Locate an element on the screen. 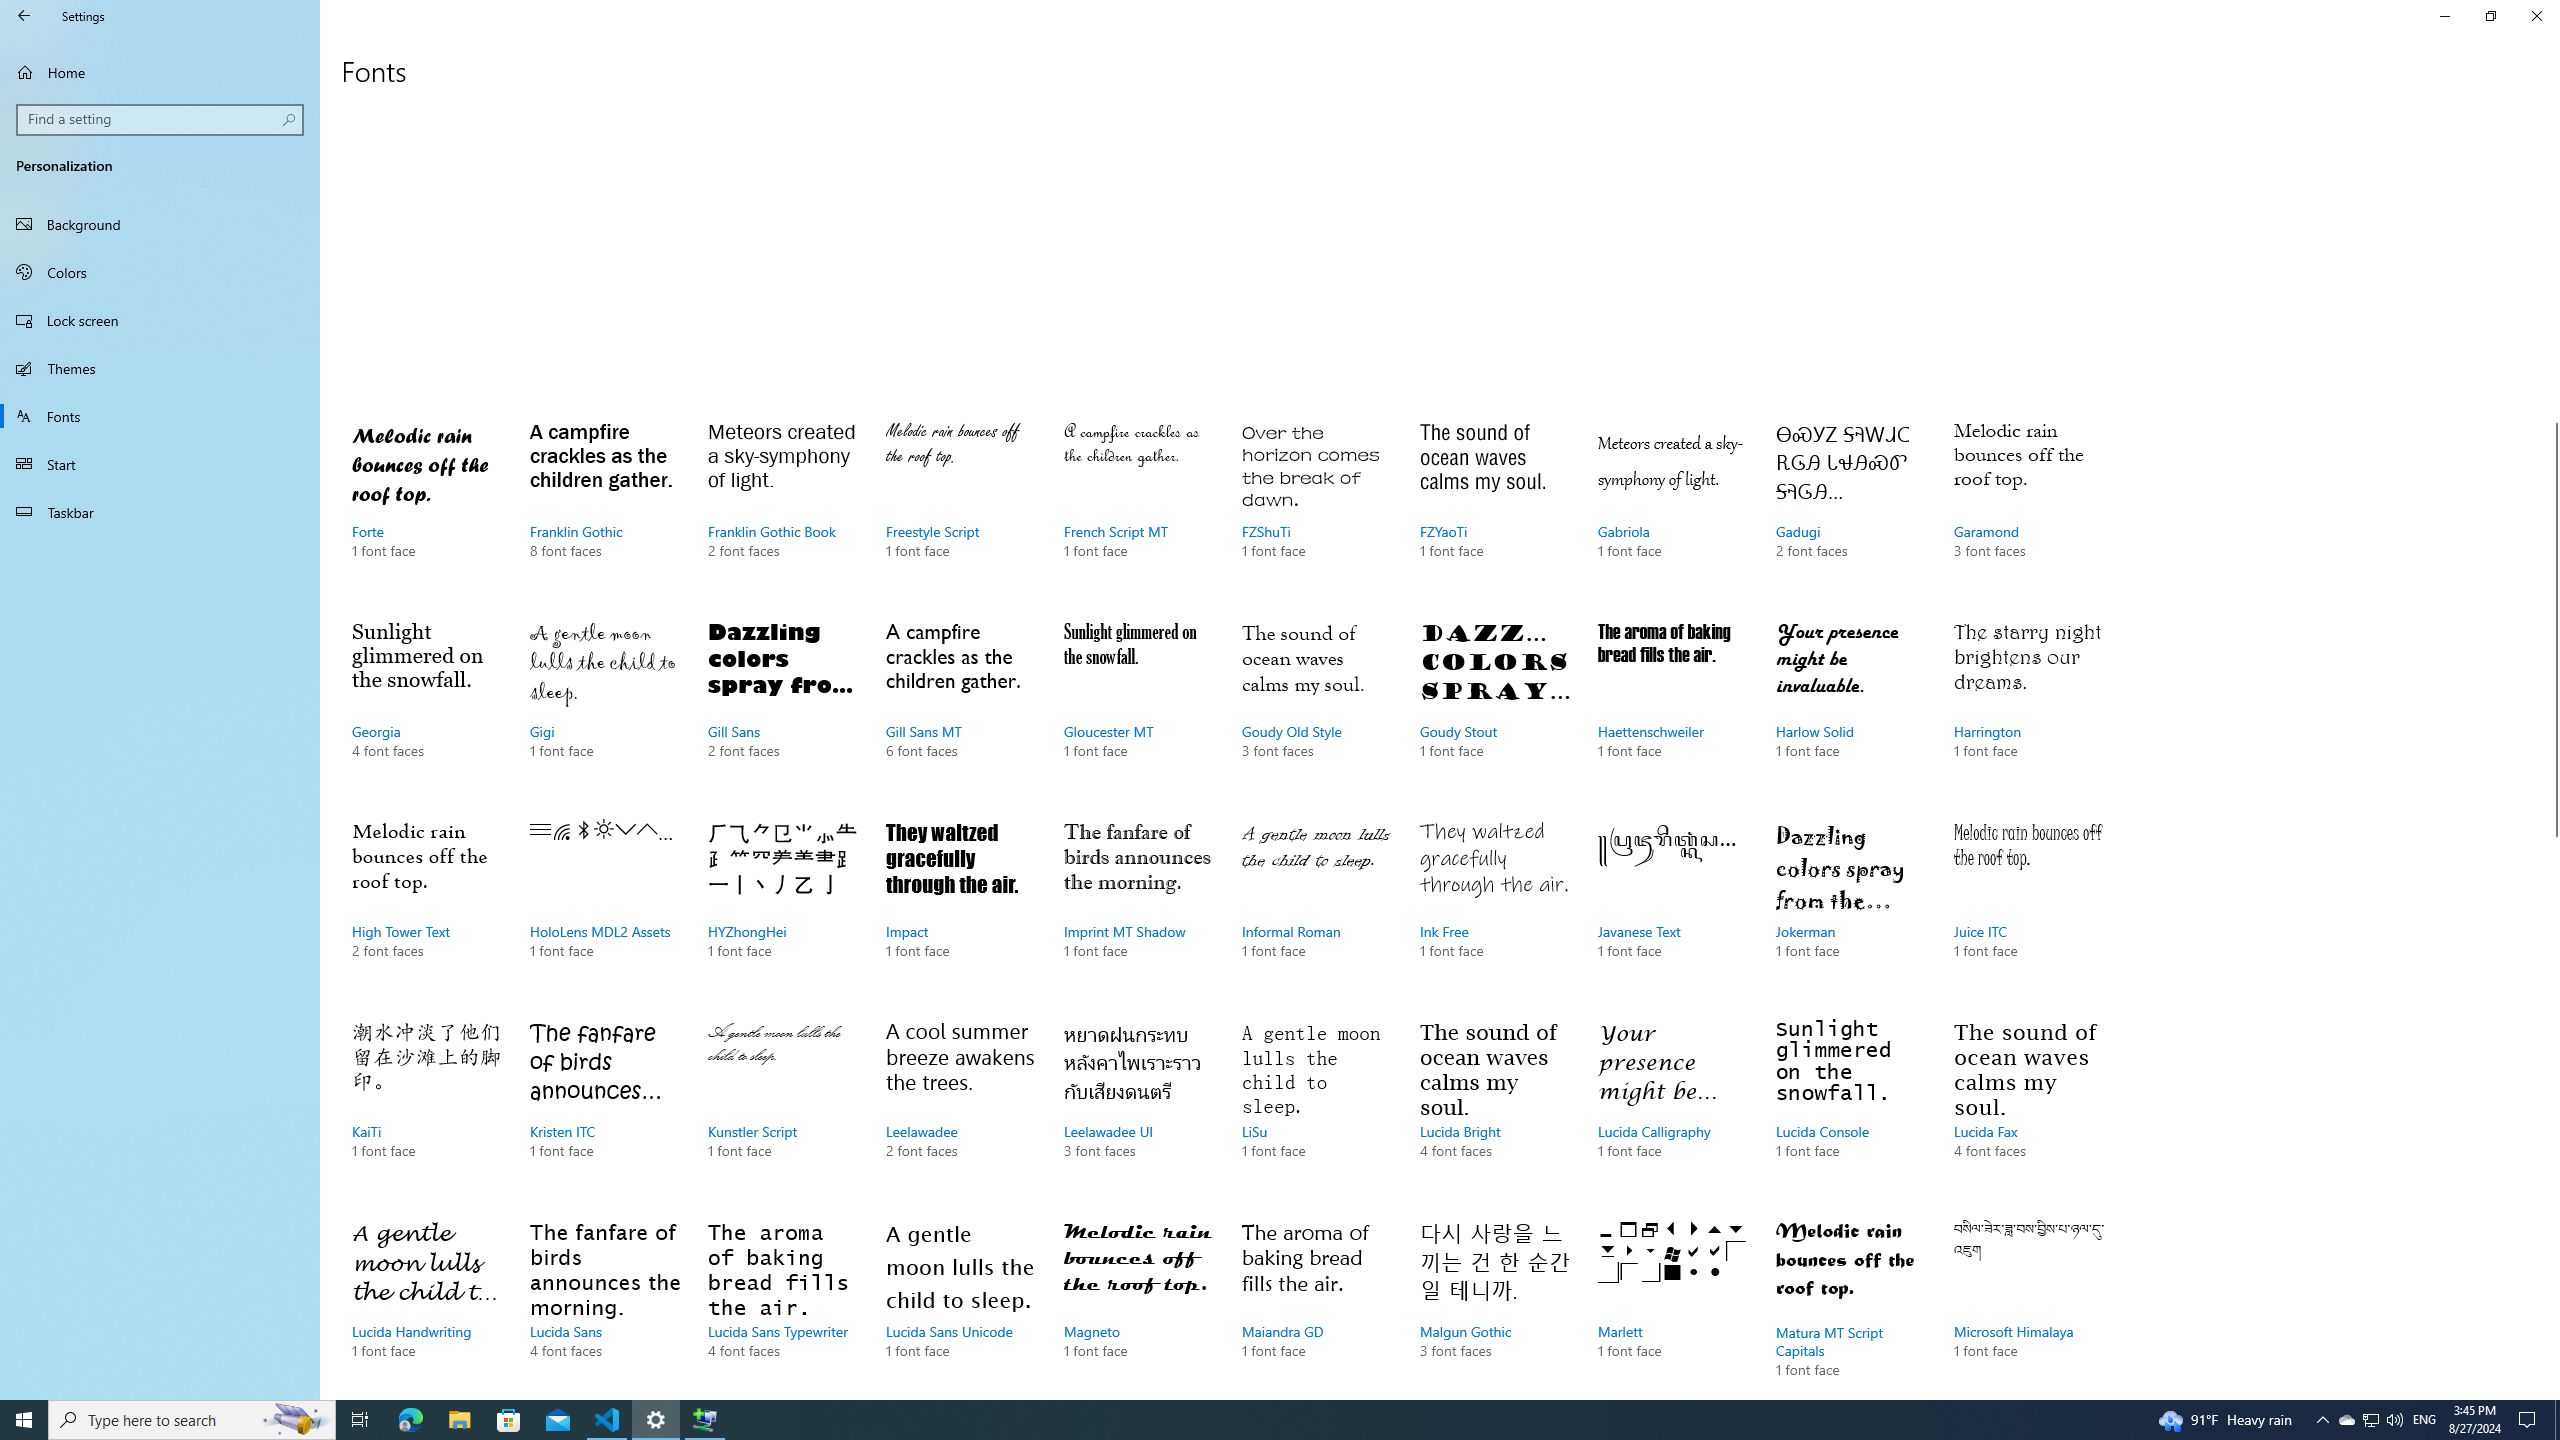 The image size is (2560, 1440). Harrington, 1 font face is located at coordinates (2028, 710).